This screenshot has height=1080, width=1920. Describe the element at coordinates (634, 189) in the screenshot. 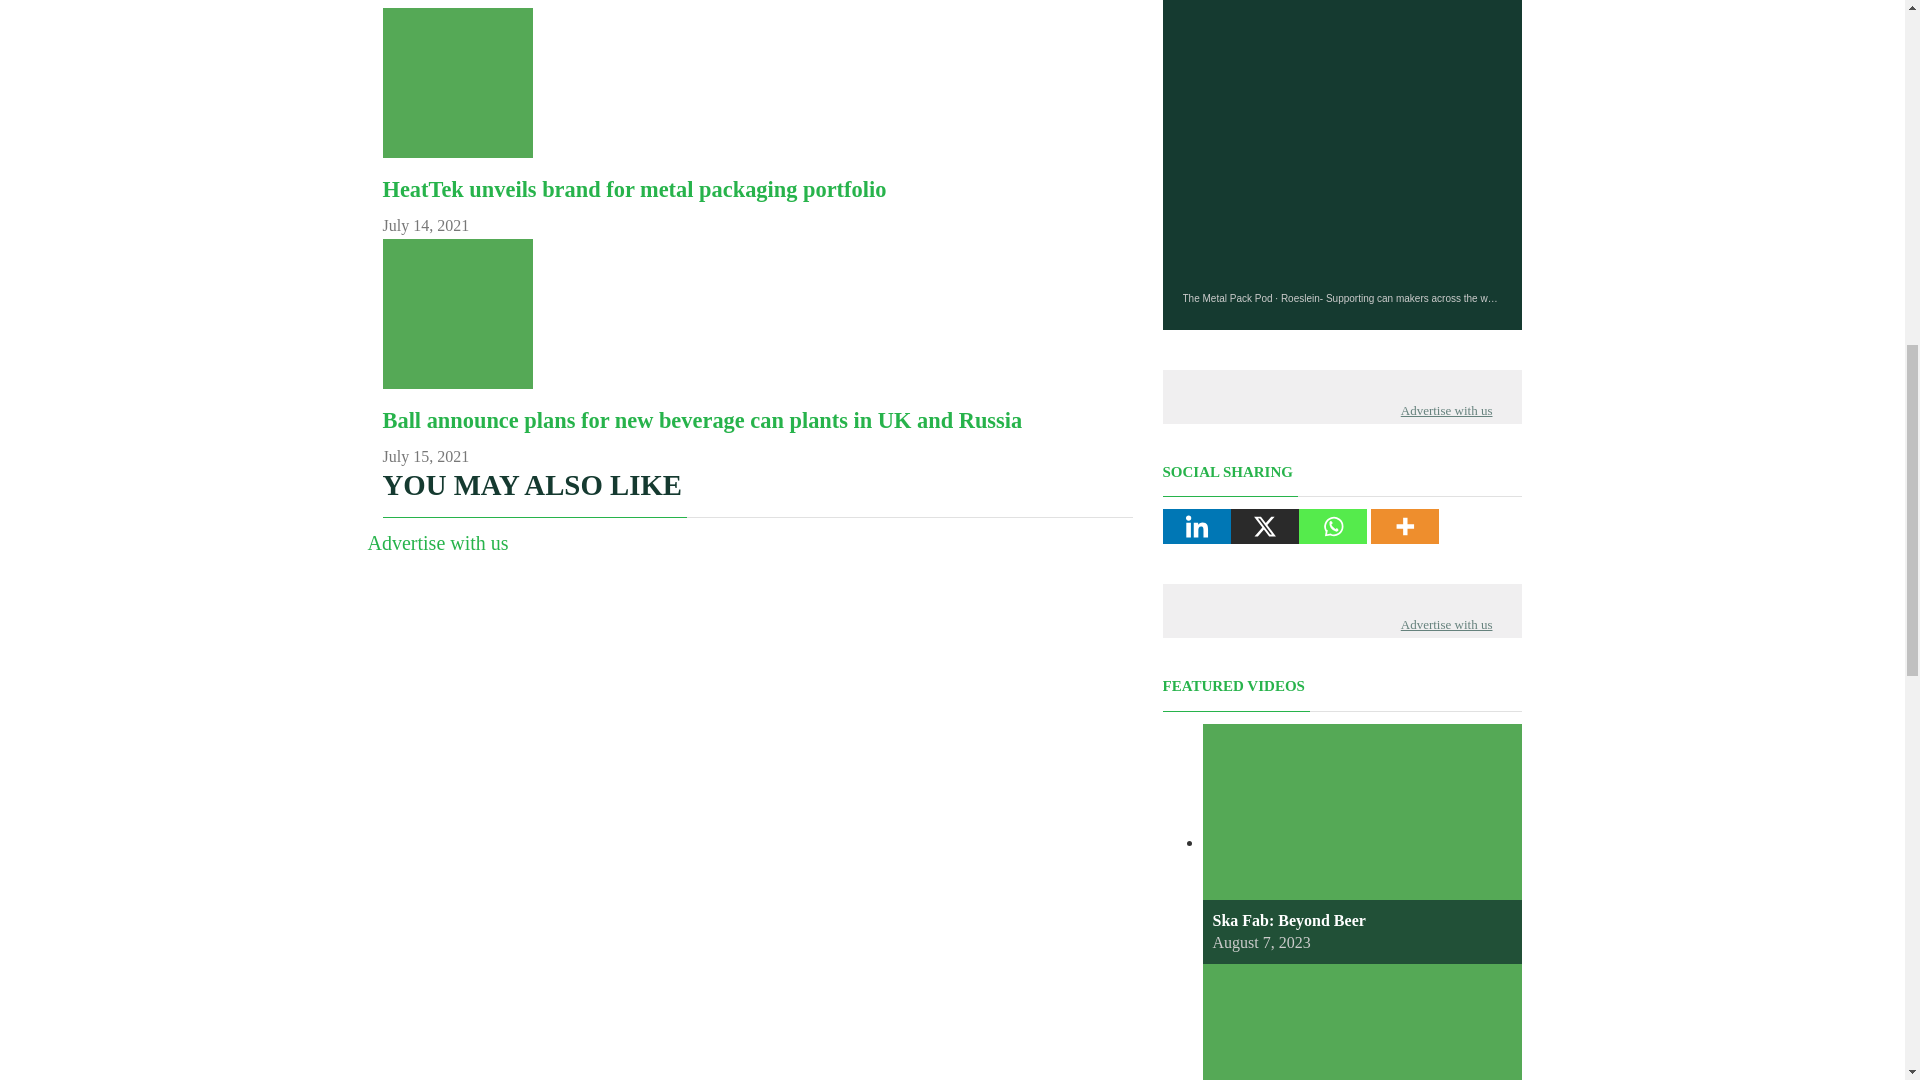

I see `prev post` at that location.